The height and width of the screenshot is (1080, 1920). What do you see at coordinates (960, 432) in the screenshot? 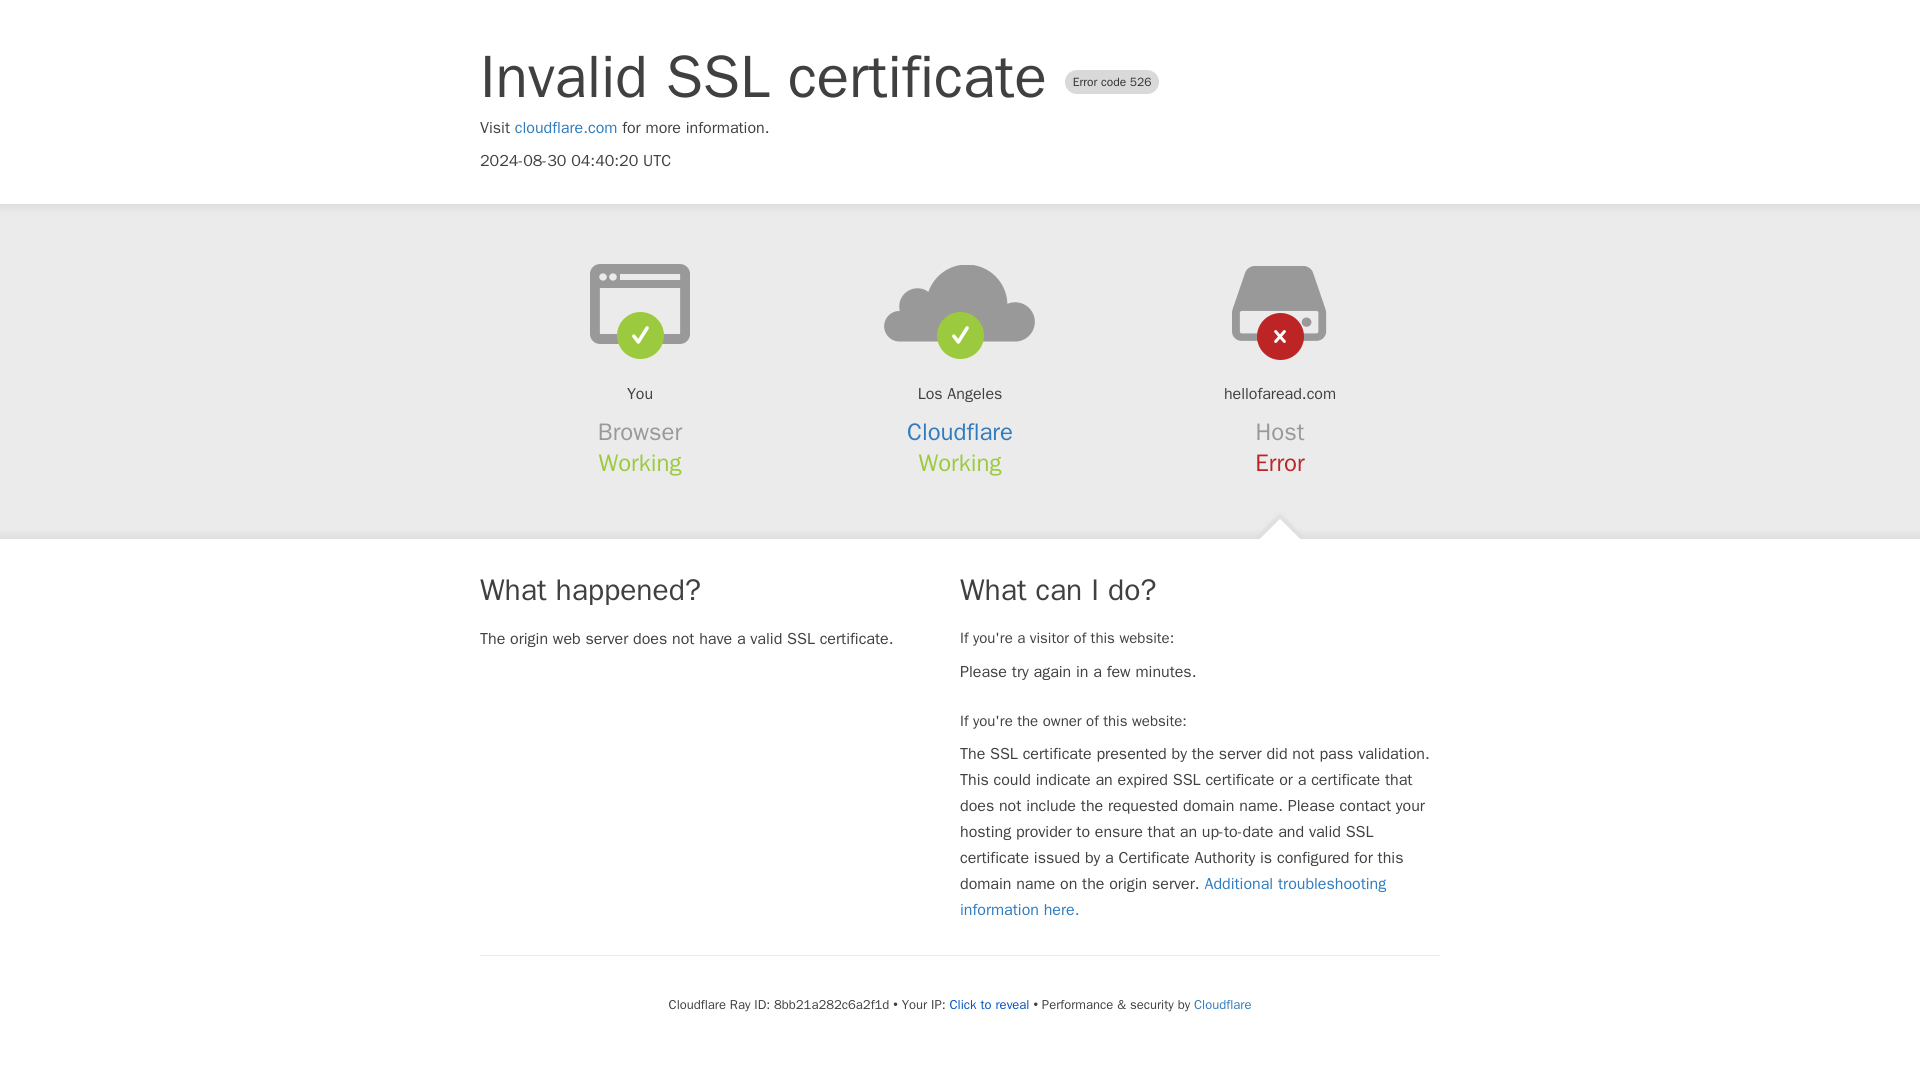
I see `Cloudflare` at bounding box center [960, 432].